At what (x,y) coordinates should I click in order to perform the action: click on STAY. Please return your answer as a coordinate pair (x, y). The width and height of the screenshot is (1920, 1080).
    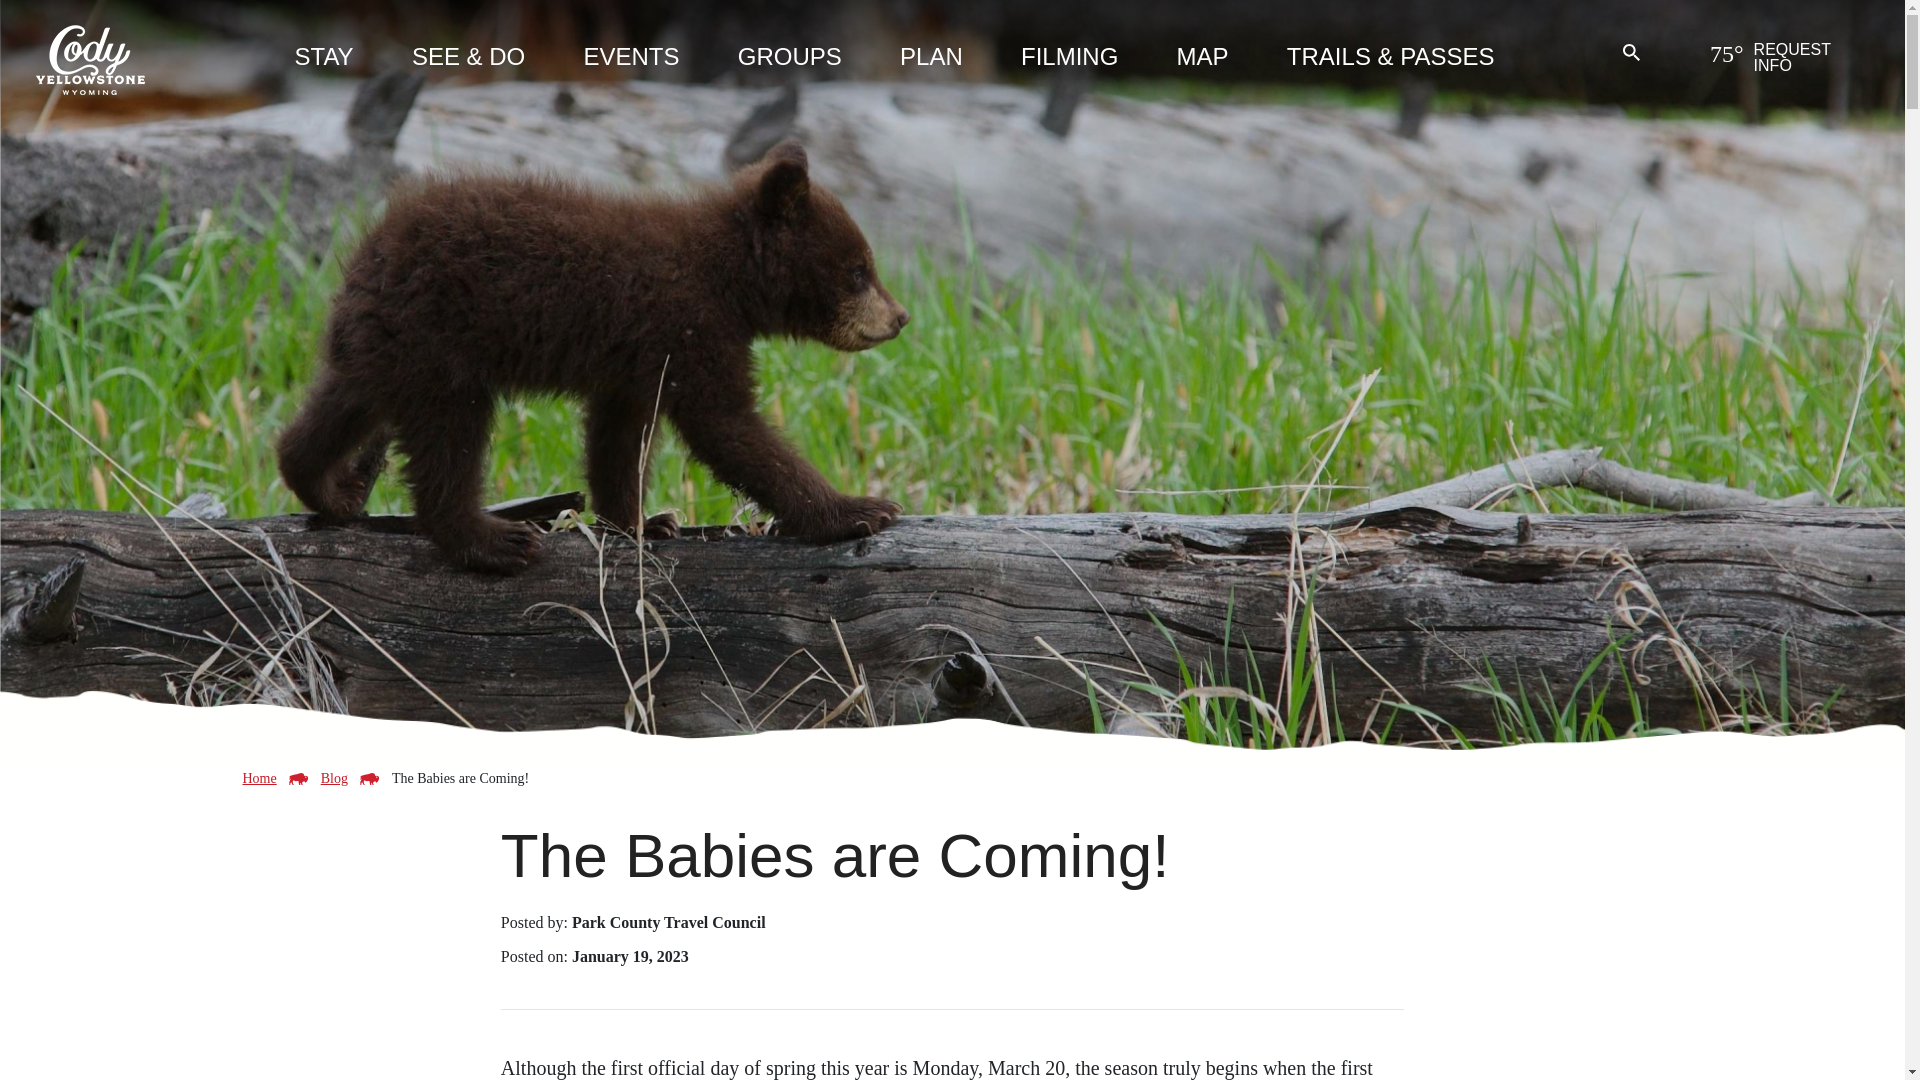
    Looking at the image, I should click on (323, 60).